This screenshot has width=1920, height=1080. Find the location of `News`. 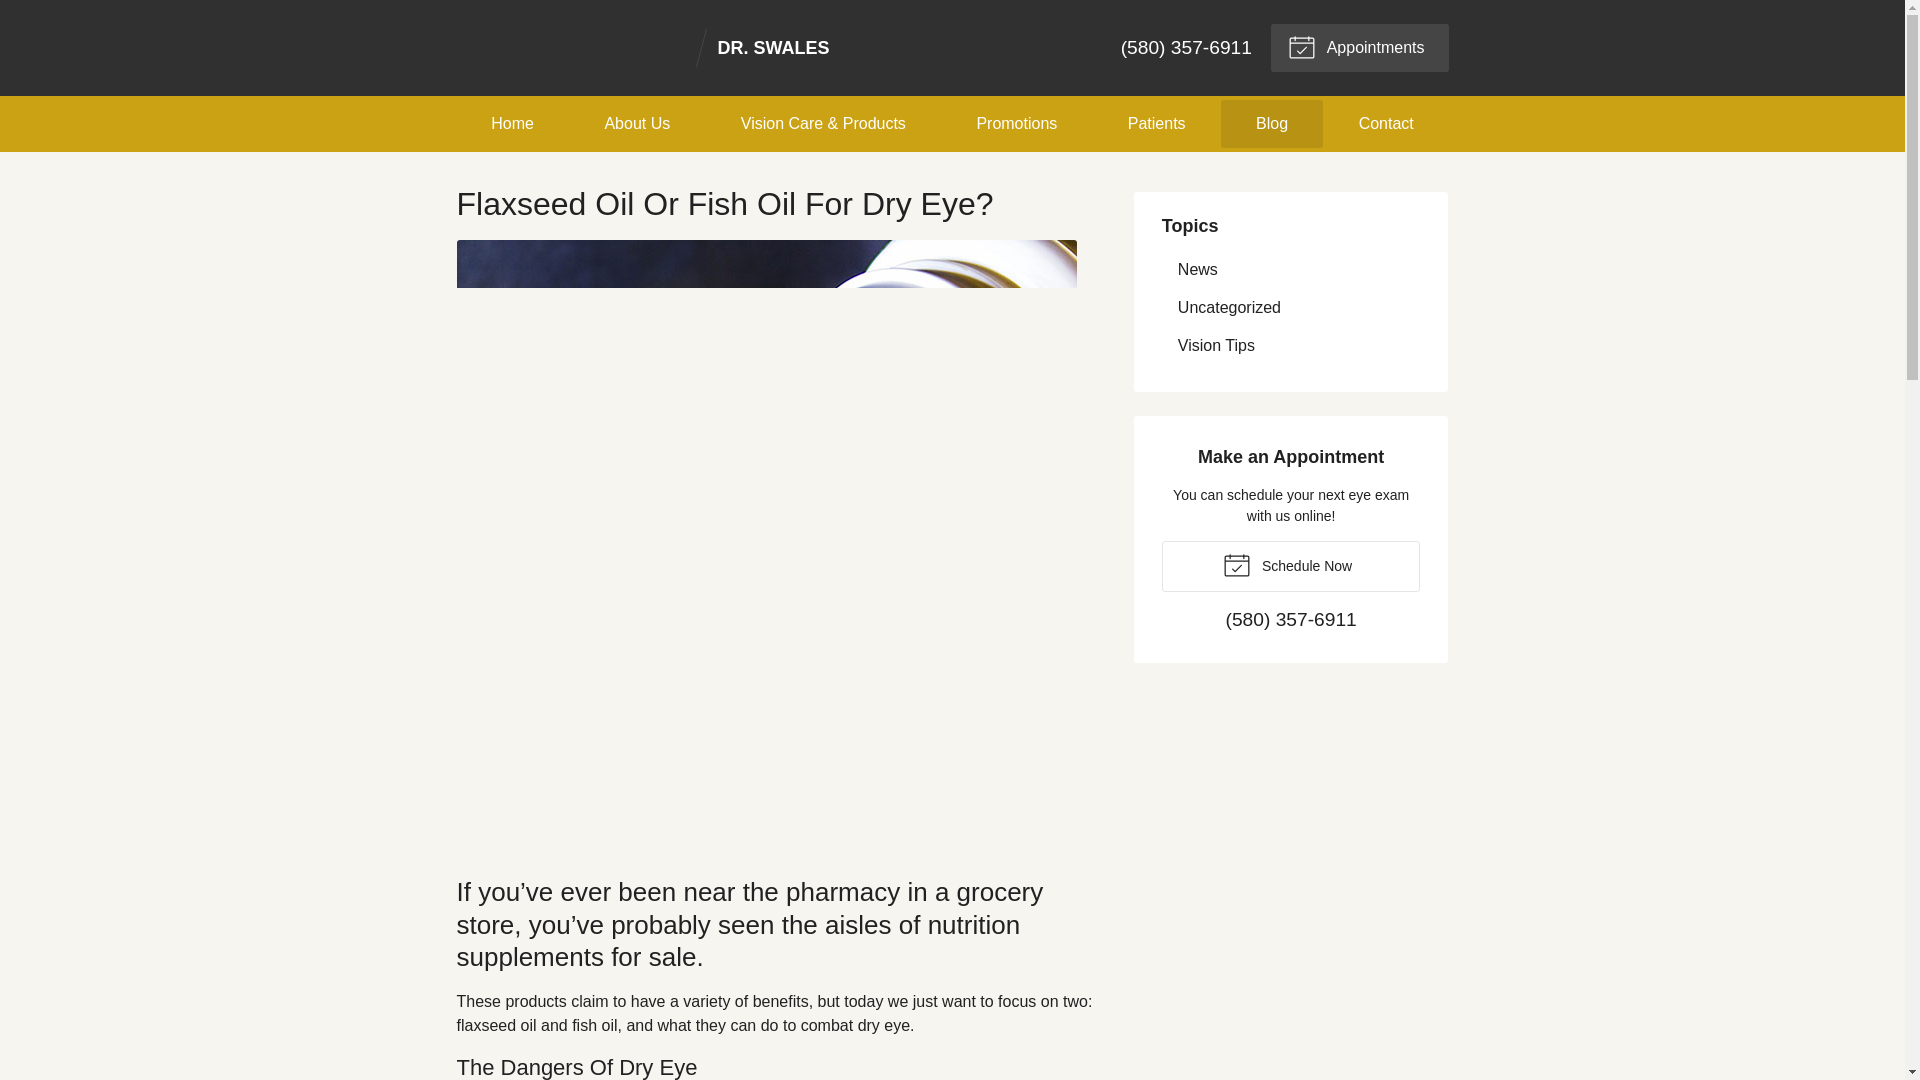

News is located at coordinates (1290, 566).